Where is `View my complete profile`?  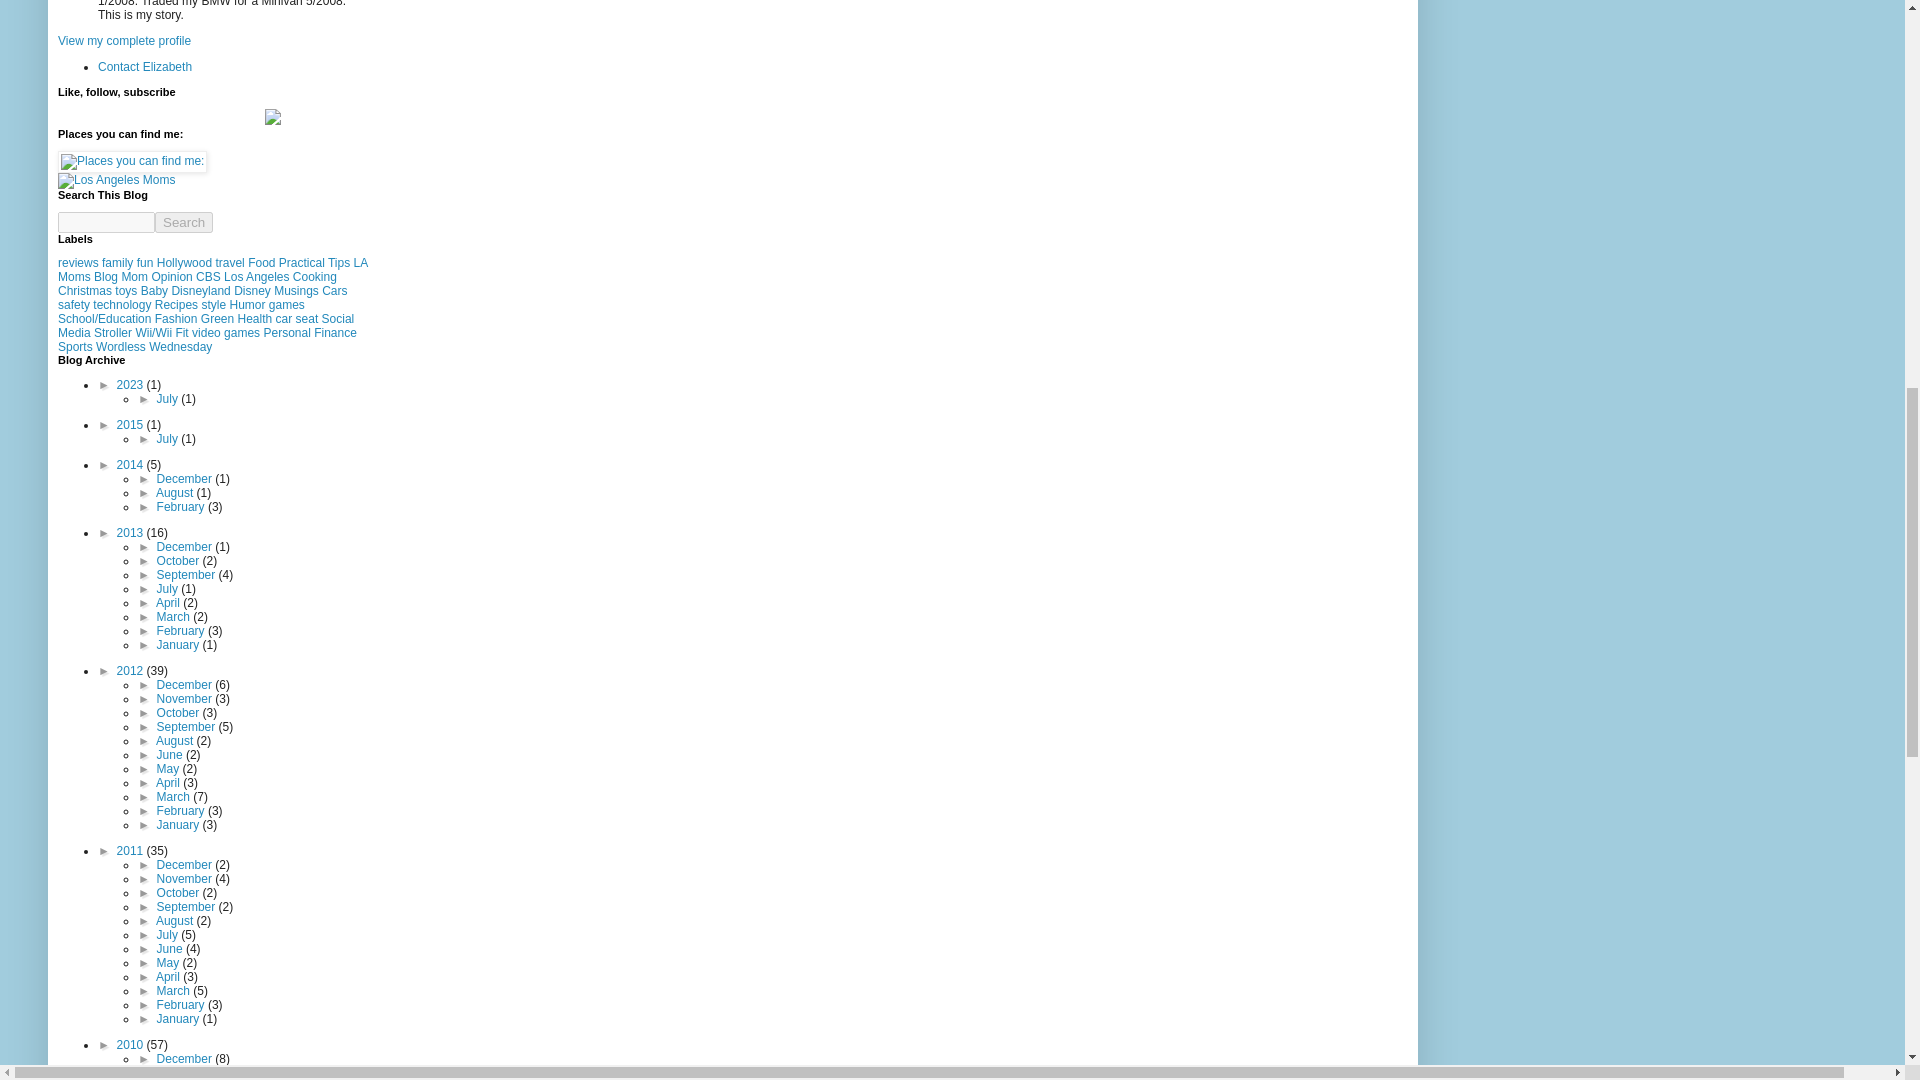 View my complete profile is located at coordinates (124, 40).